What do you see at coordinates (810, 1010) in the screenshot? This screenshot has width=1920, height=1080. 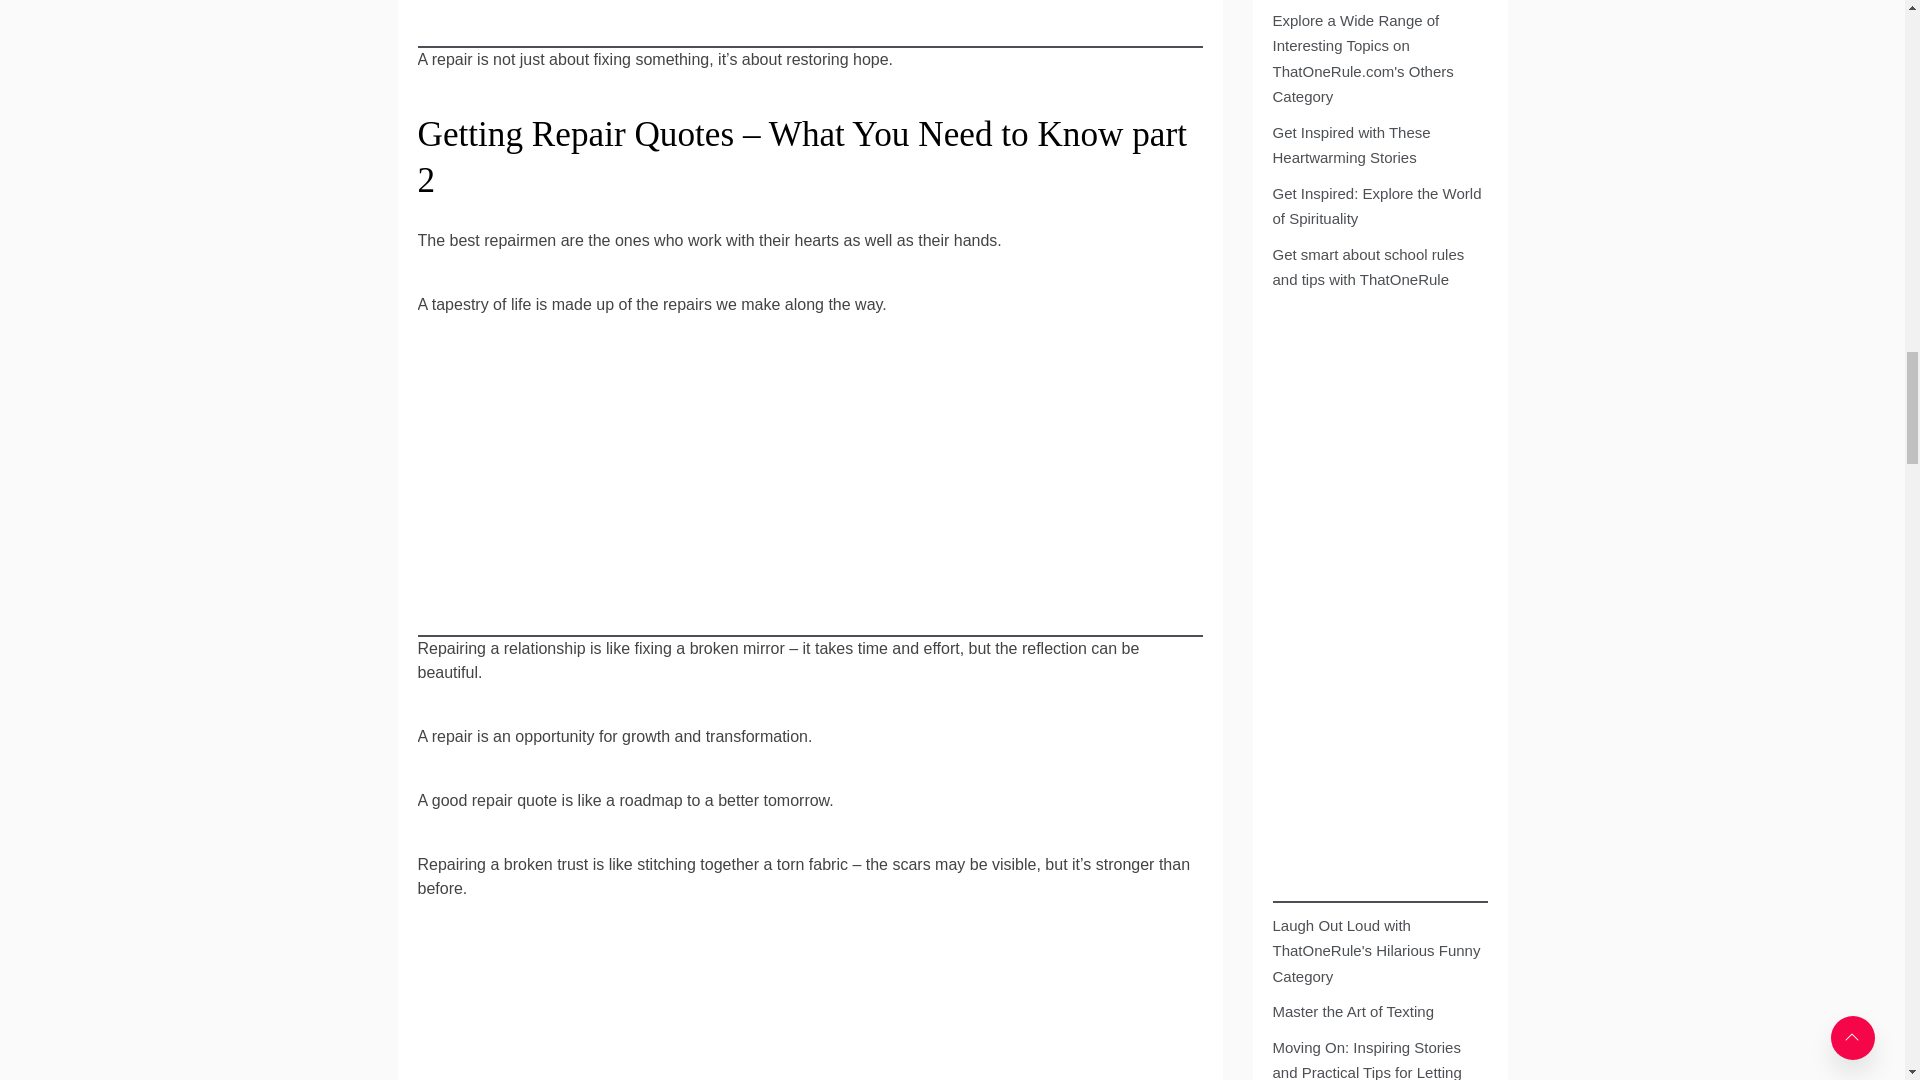 I see `Advertisement` at bounding box center [810, 1010].